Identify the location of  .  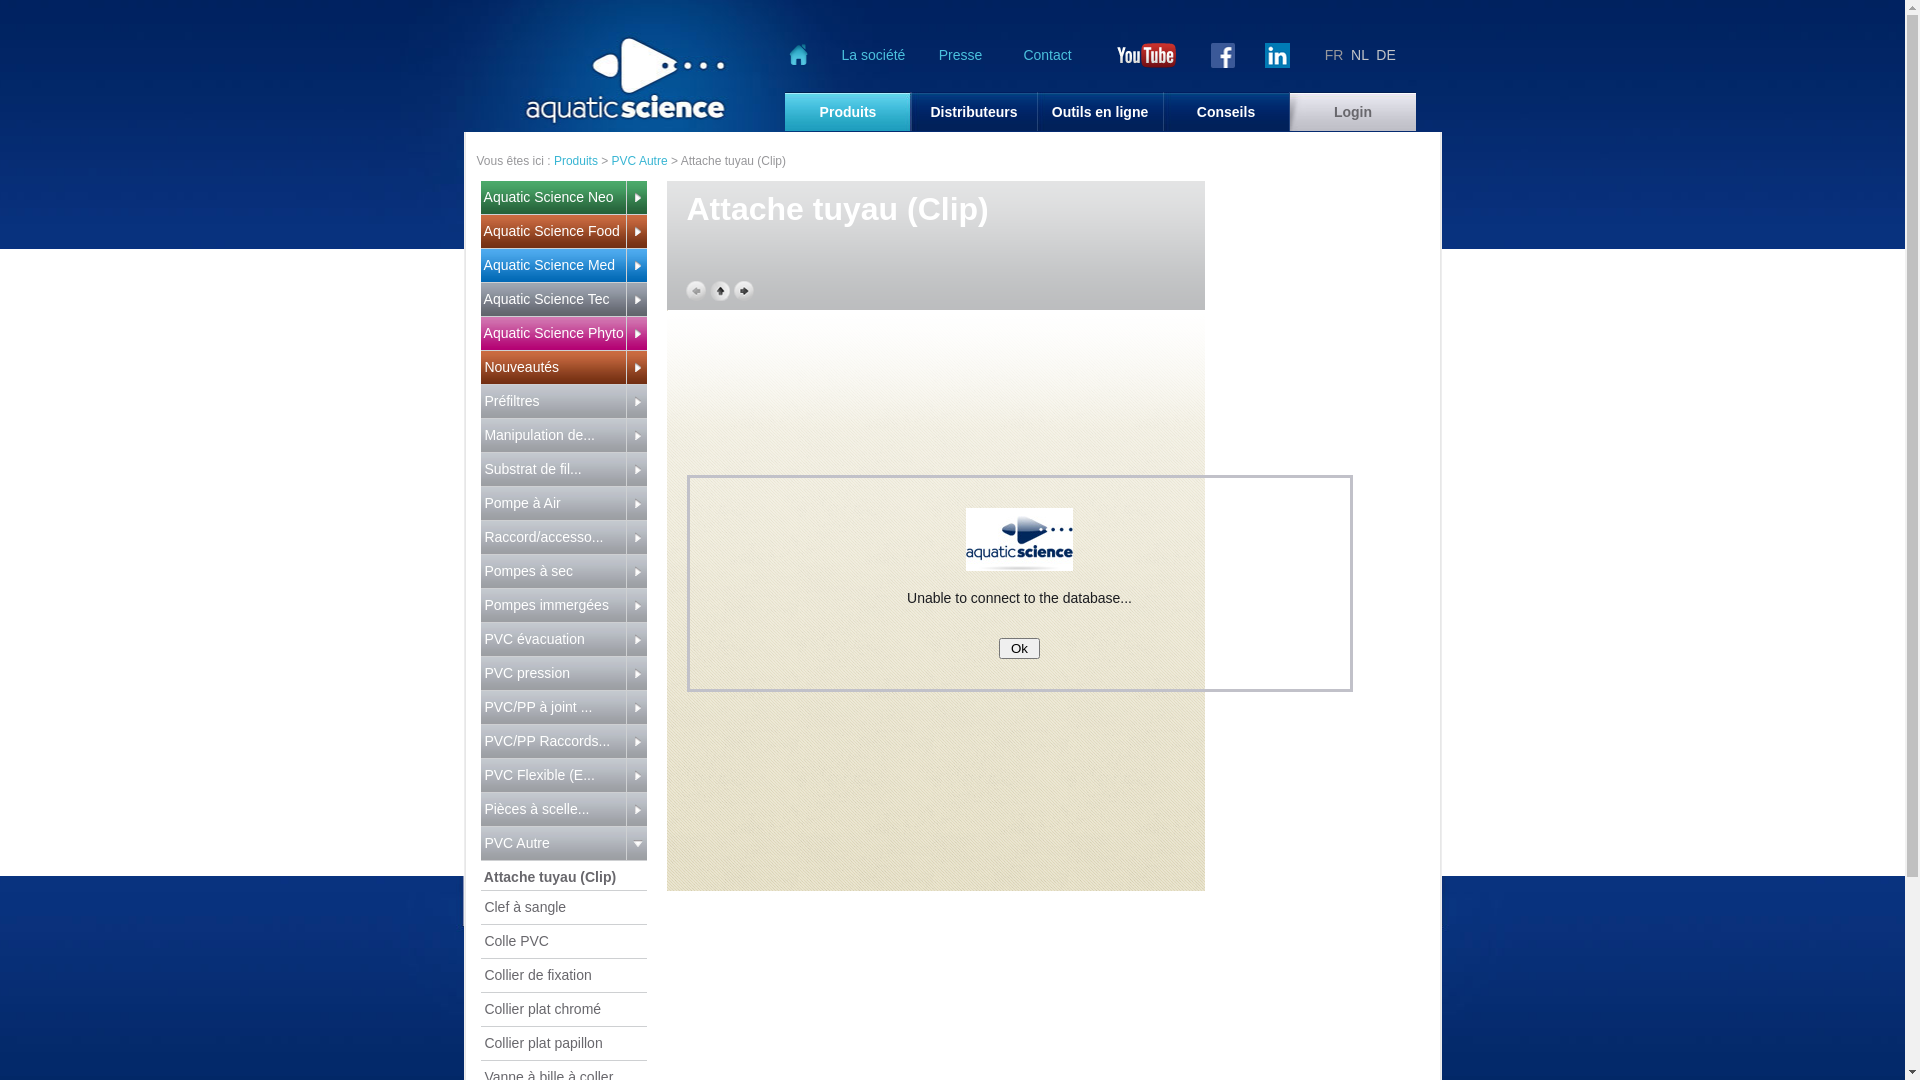
(636, 742).